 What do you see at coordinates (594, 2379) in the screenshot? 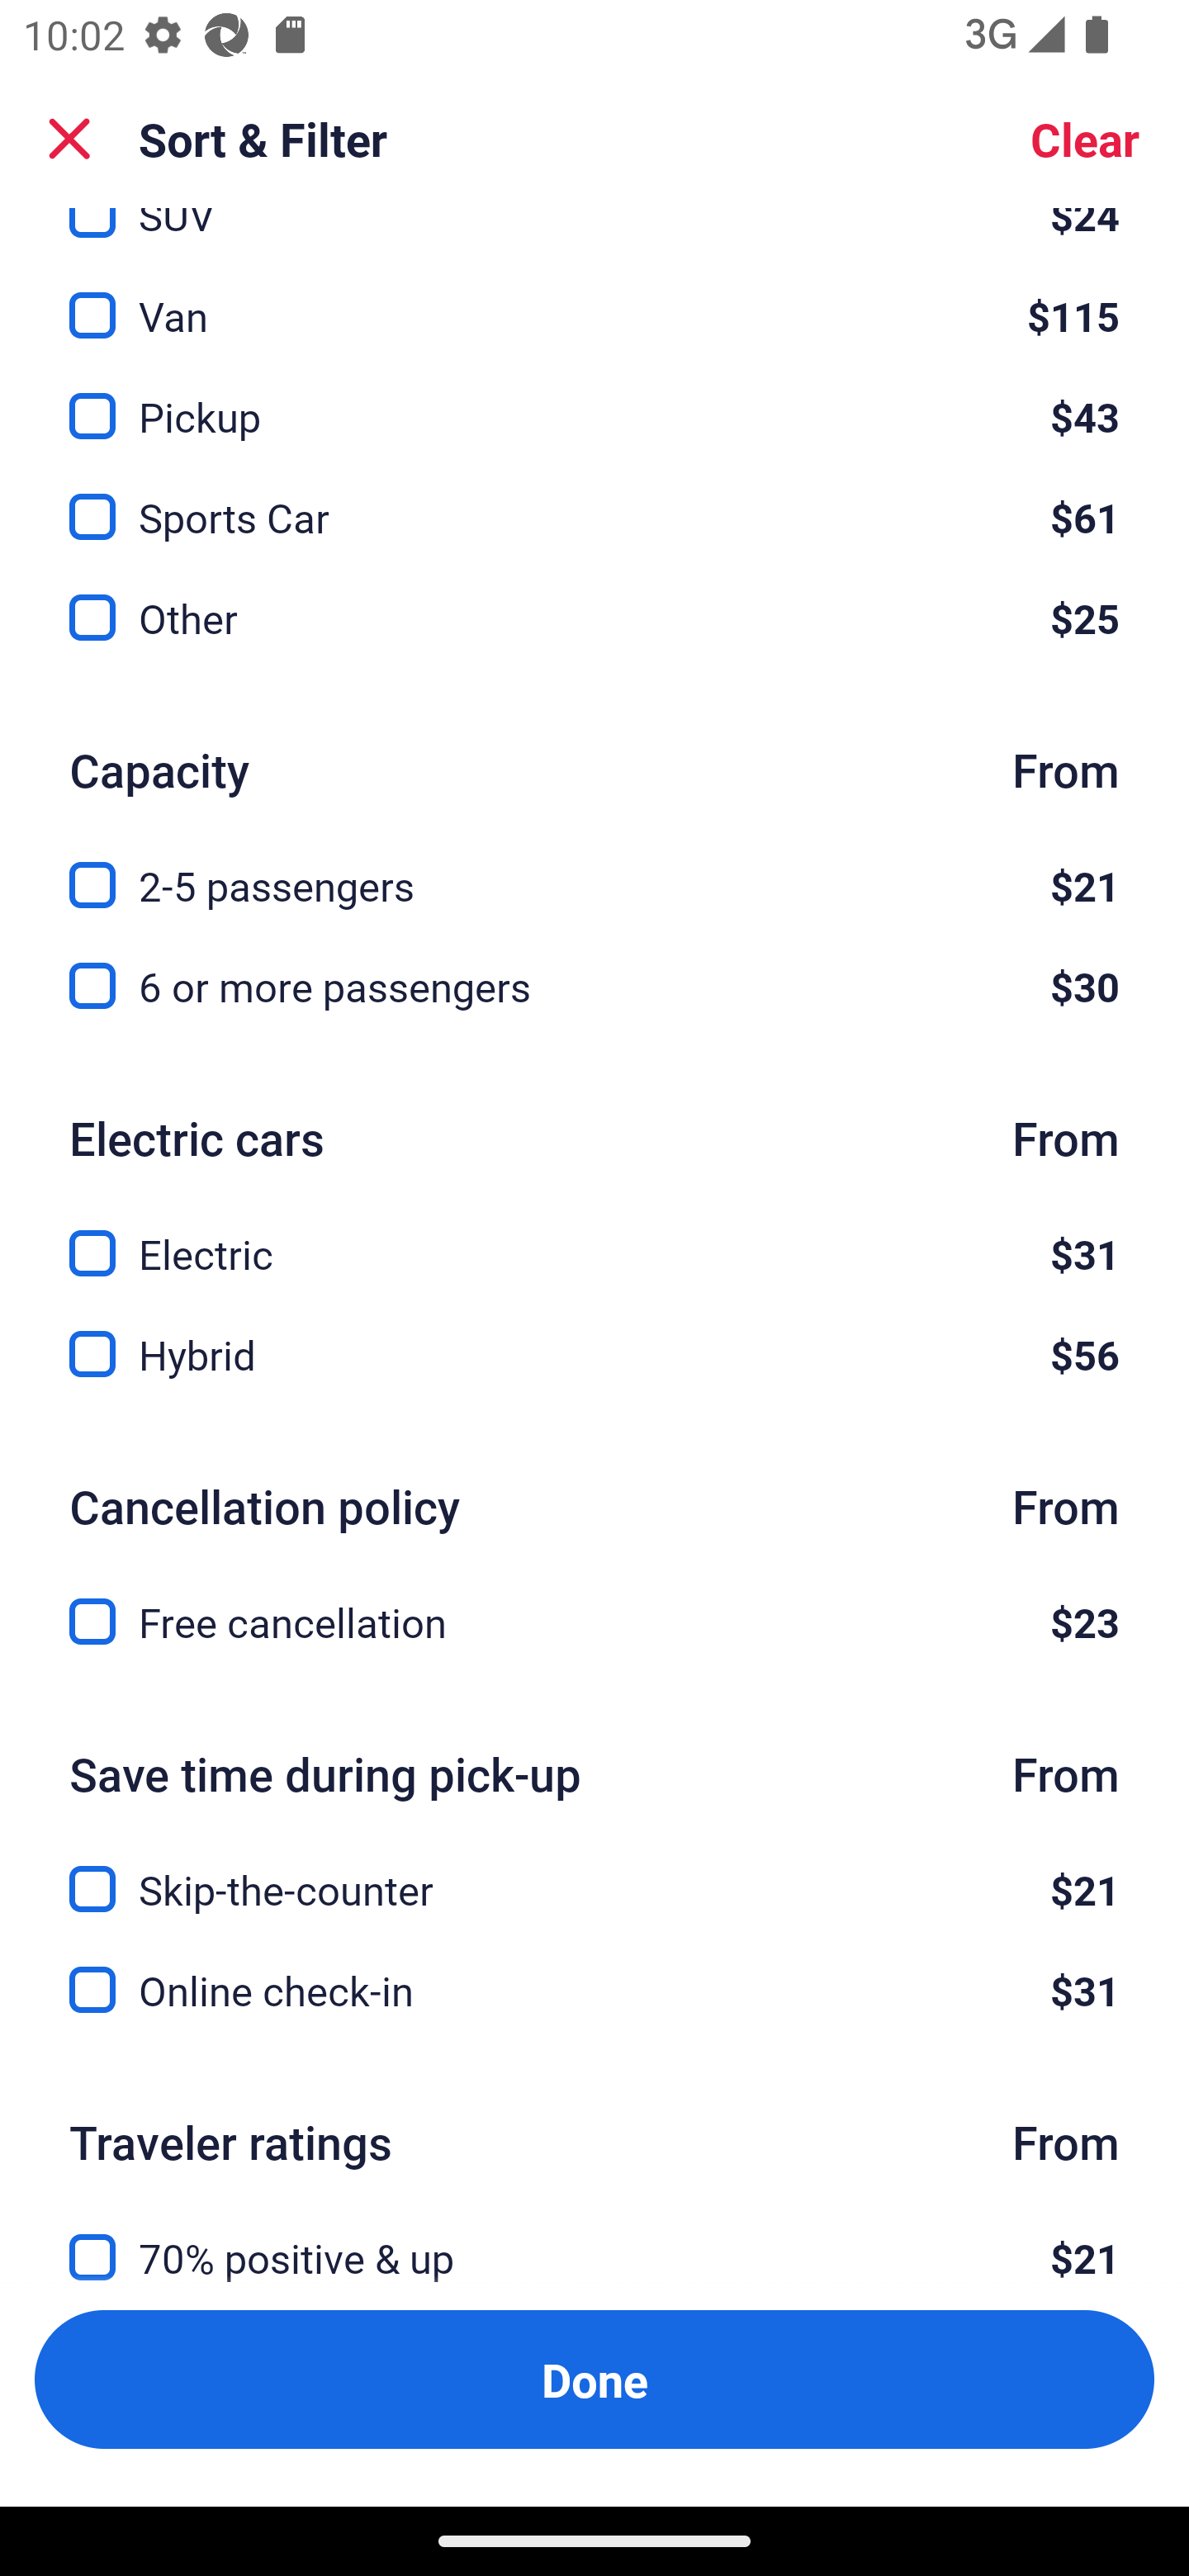
I see `Apply and close Sort and Filter Done` at bounding box center [594, 2379].